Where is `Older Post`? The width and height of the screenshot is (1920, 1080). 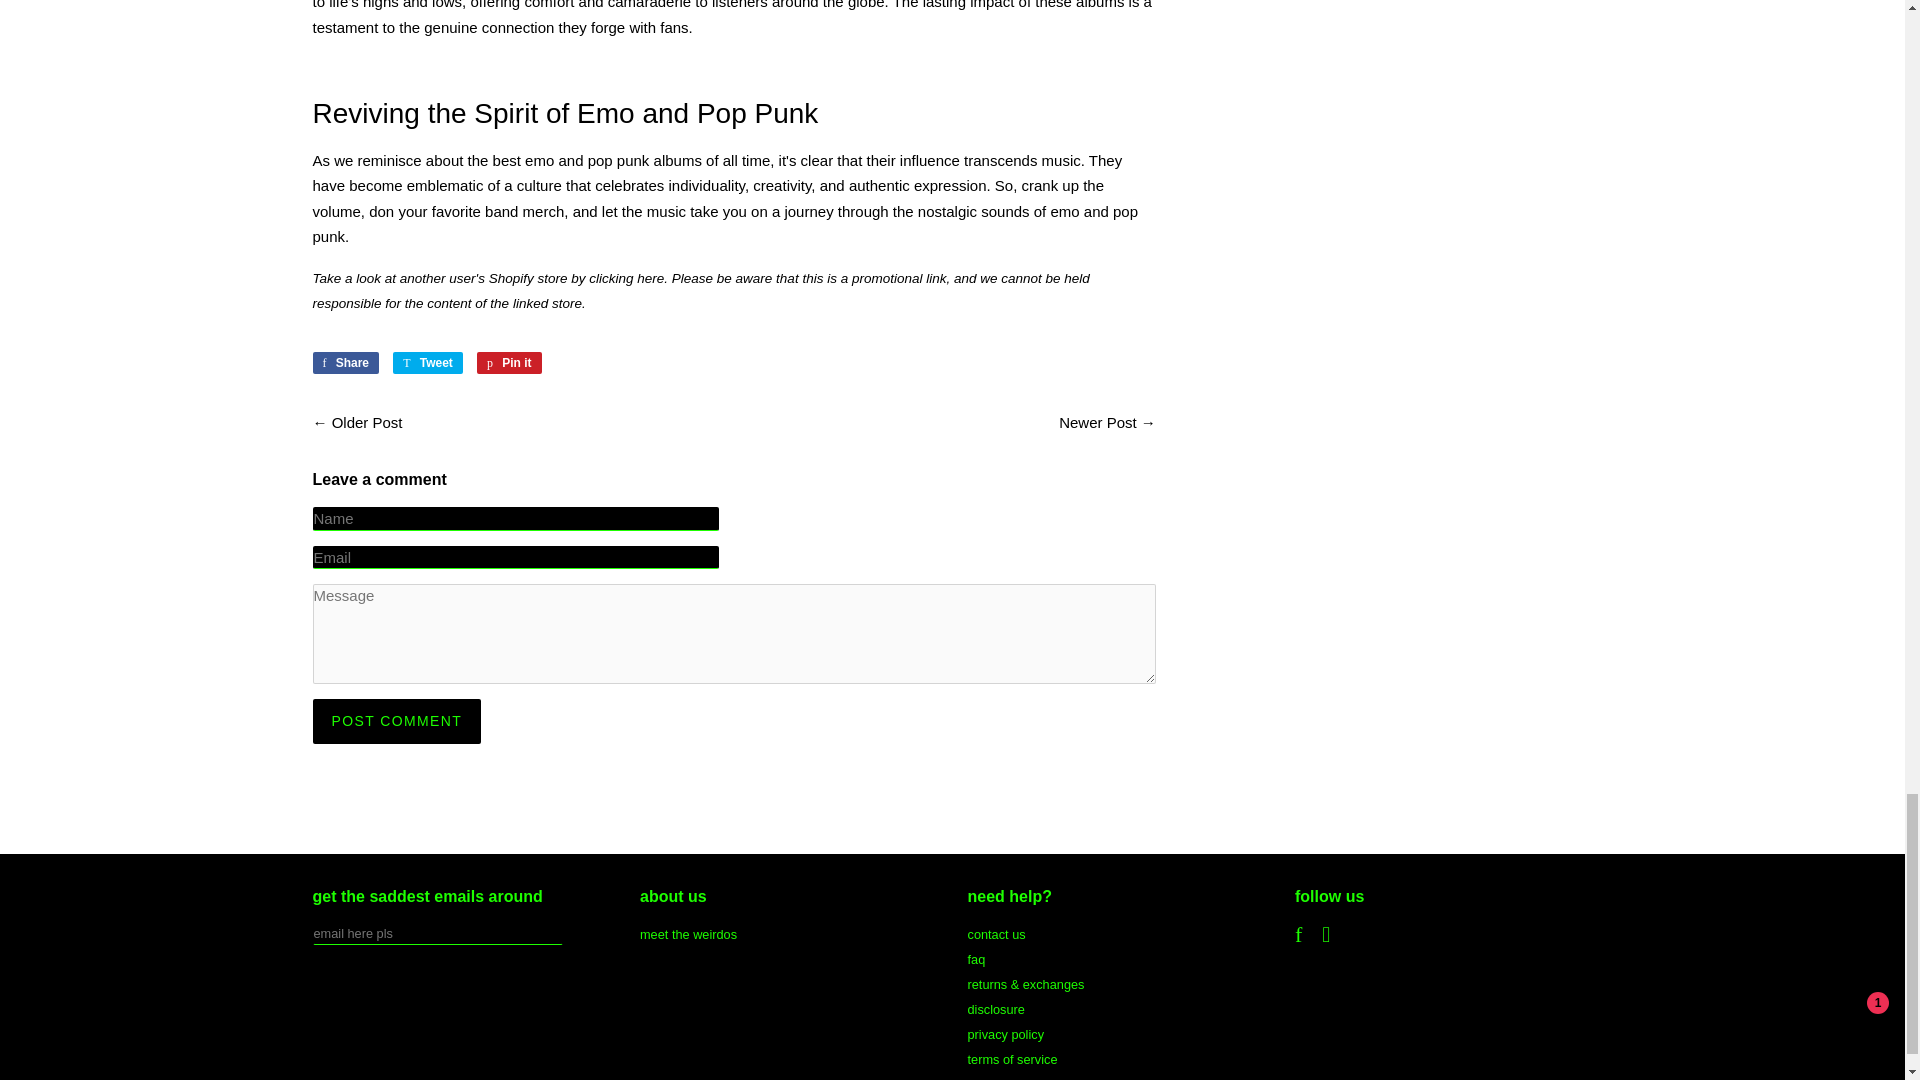
Older Post is located at coordinates (508, 362).